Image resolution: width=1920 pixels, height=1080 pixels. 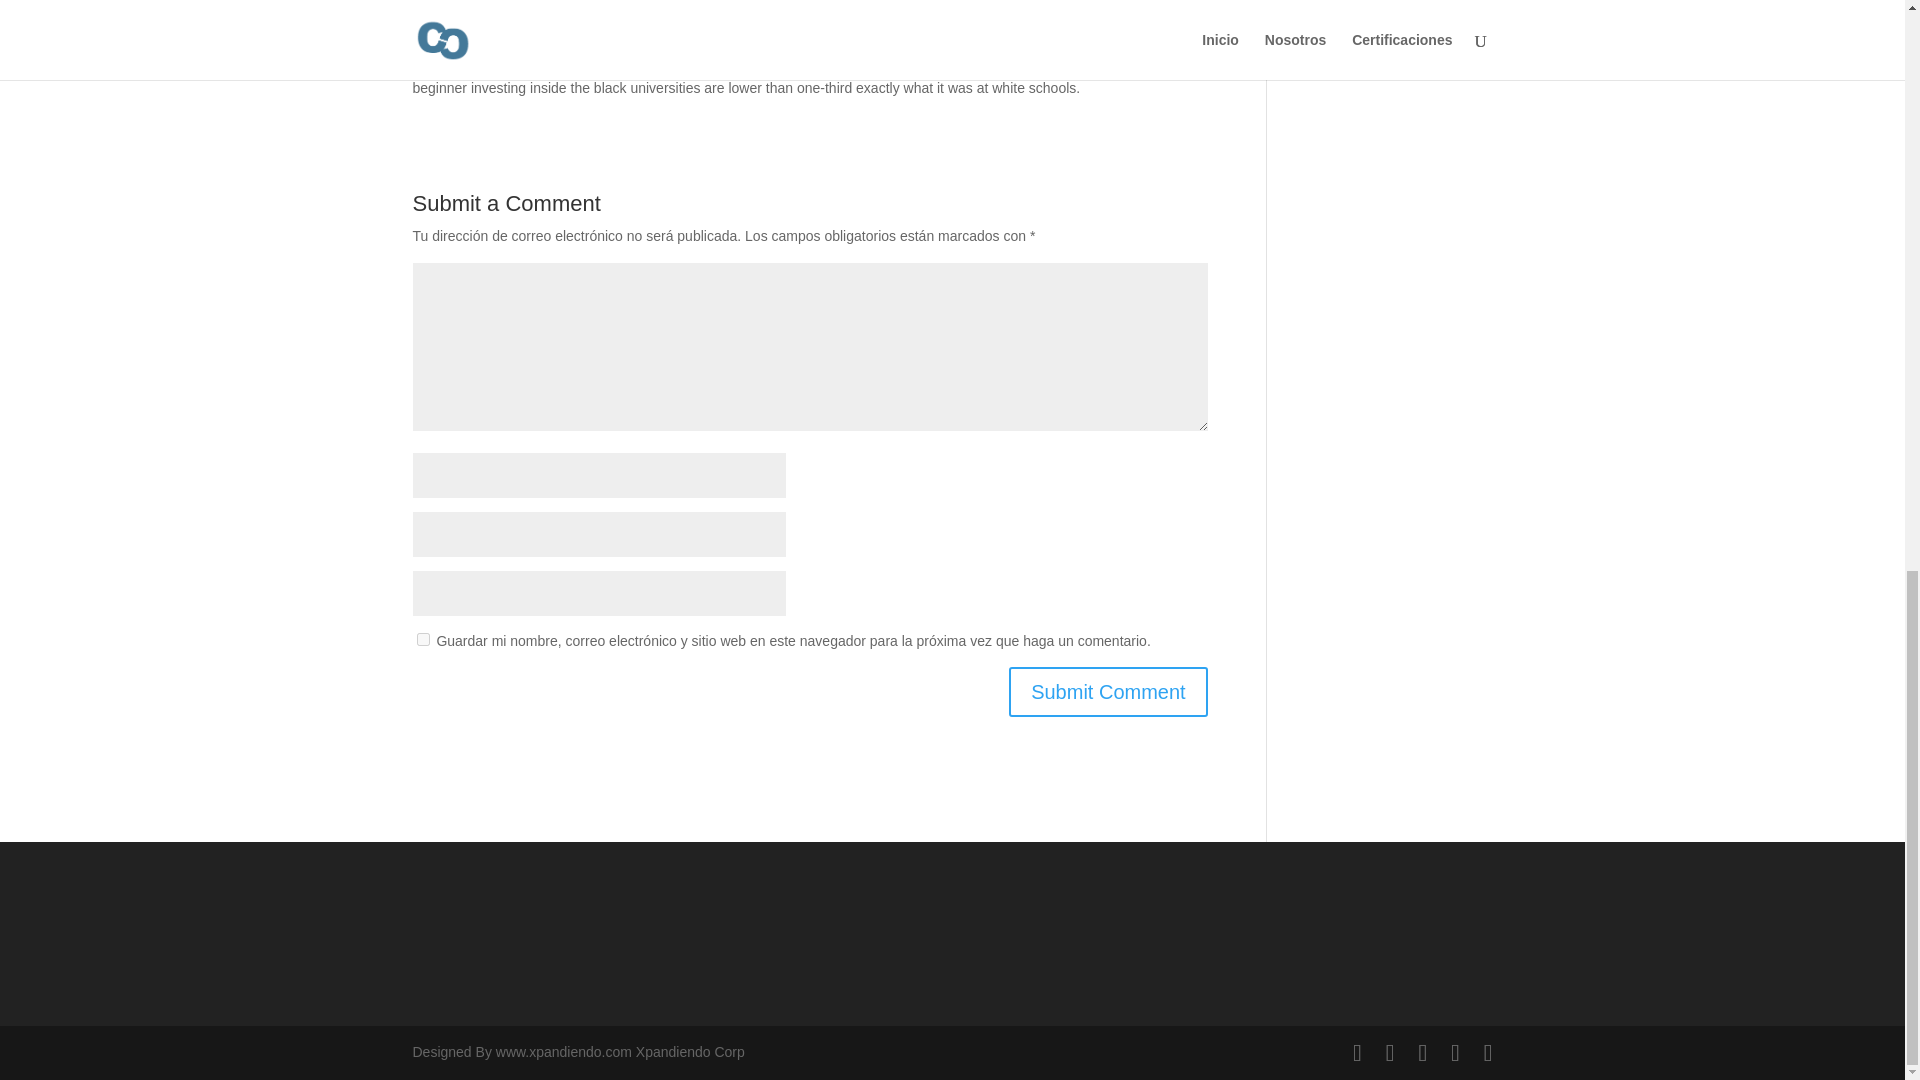 What do you see at coordinates (1108, 692) in the screenshot?
I see `Submit Comment` at bounding box center [1108, 692].